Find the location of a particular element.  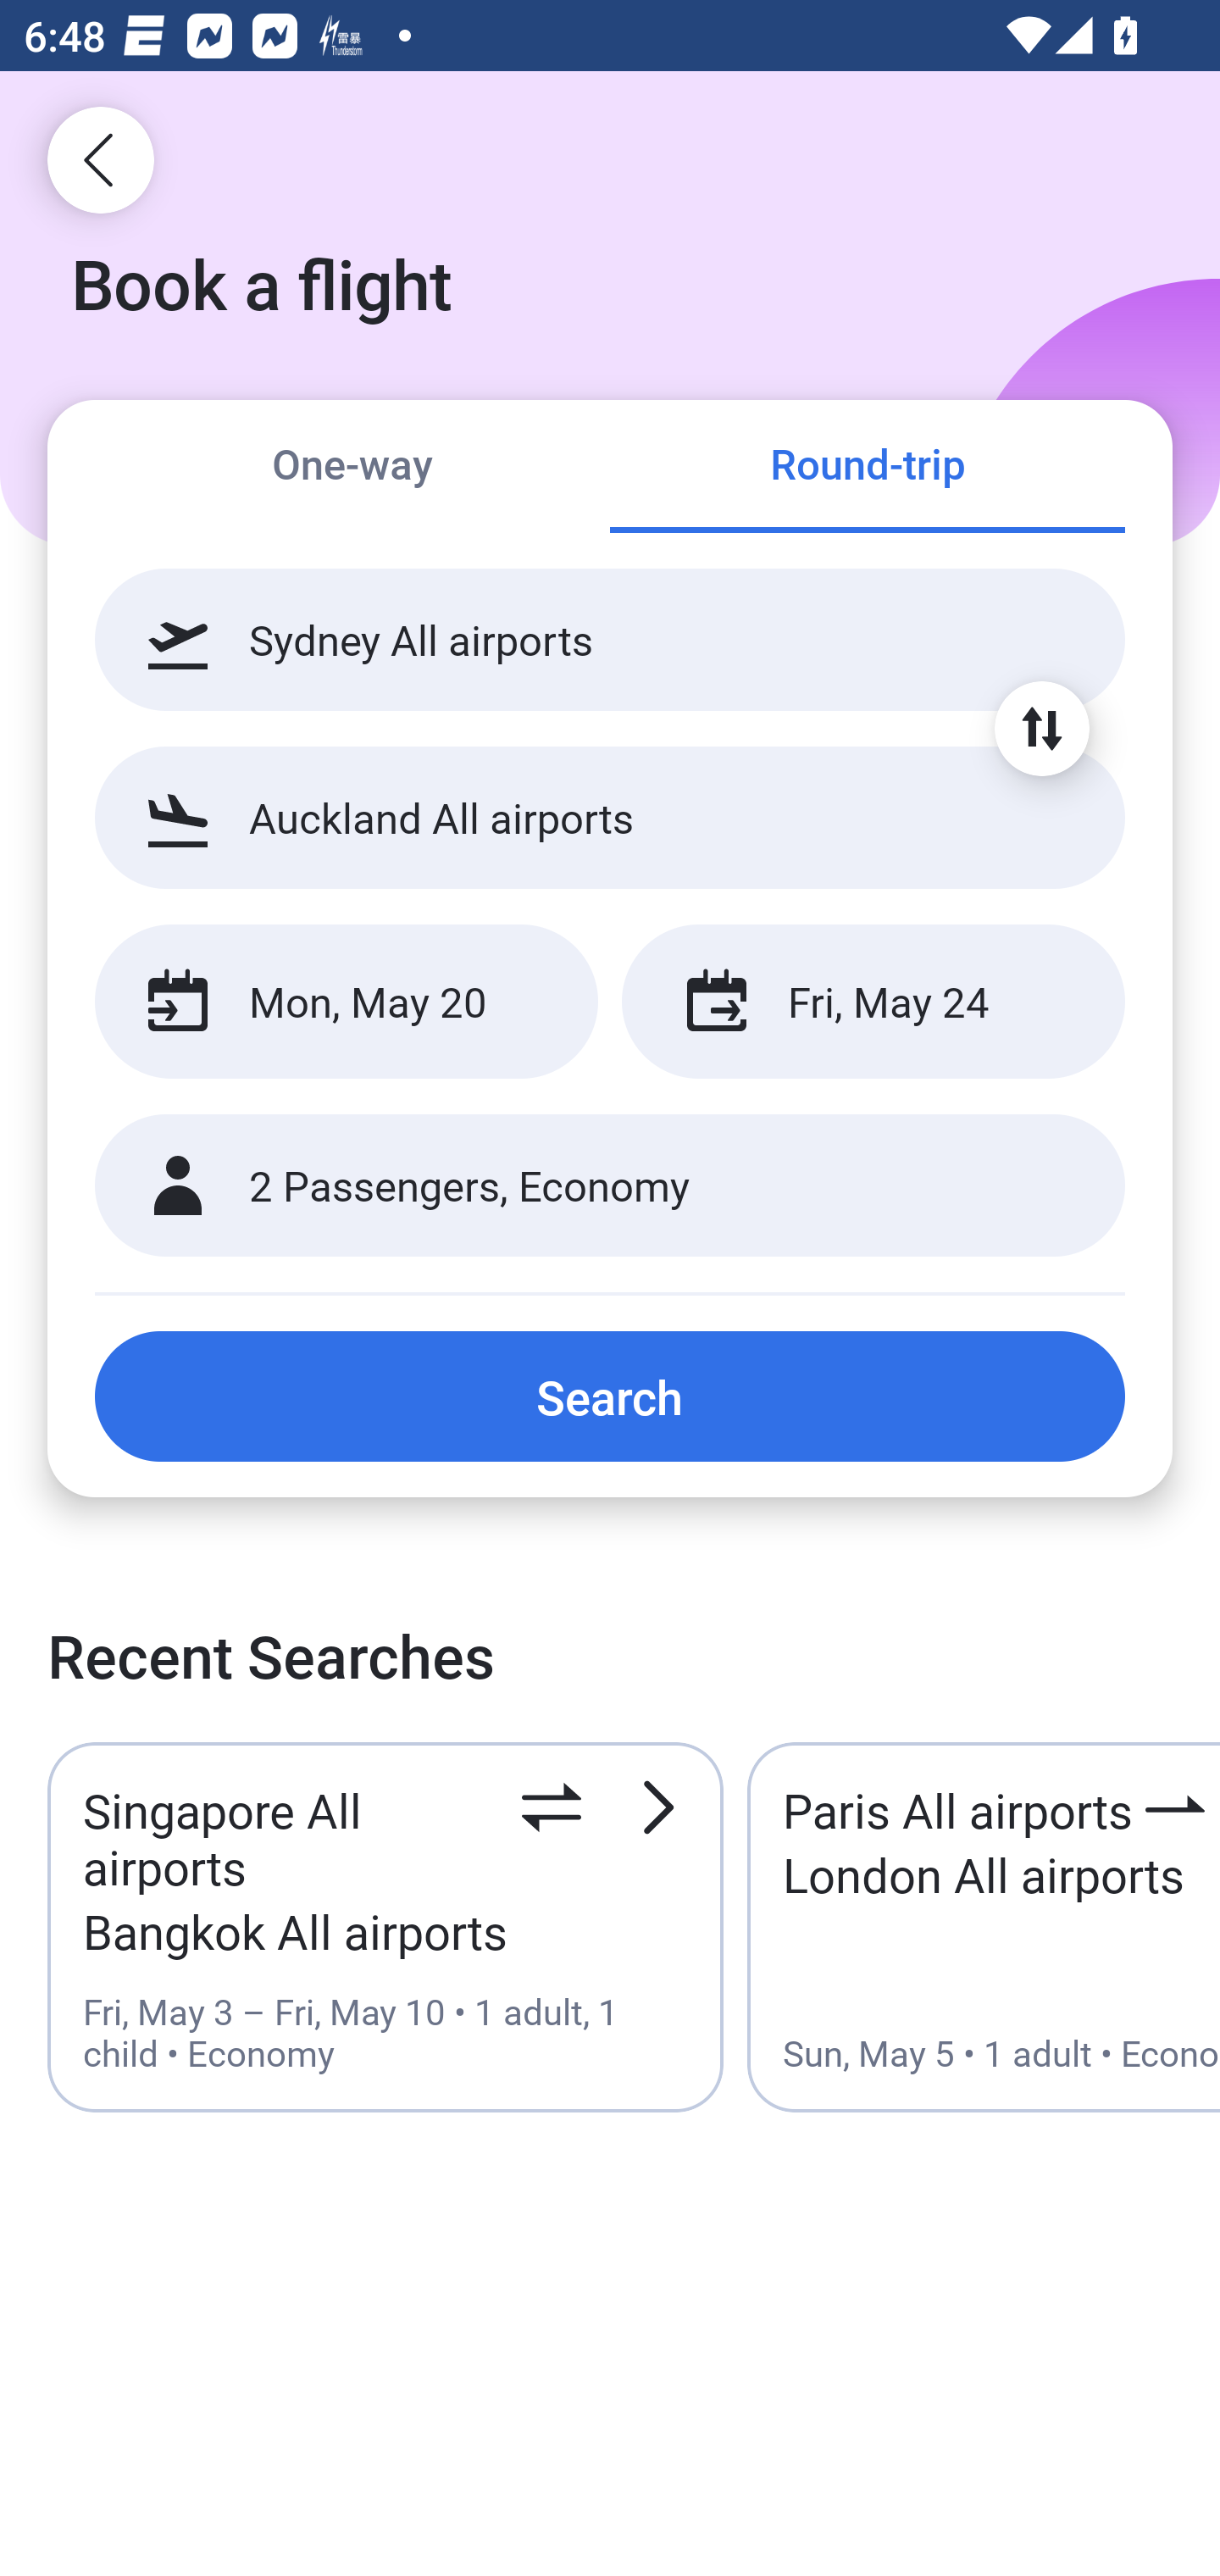

Sydney All airports is located at coordinates (610, 640).